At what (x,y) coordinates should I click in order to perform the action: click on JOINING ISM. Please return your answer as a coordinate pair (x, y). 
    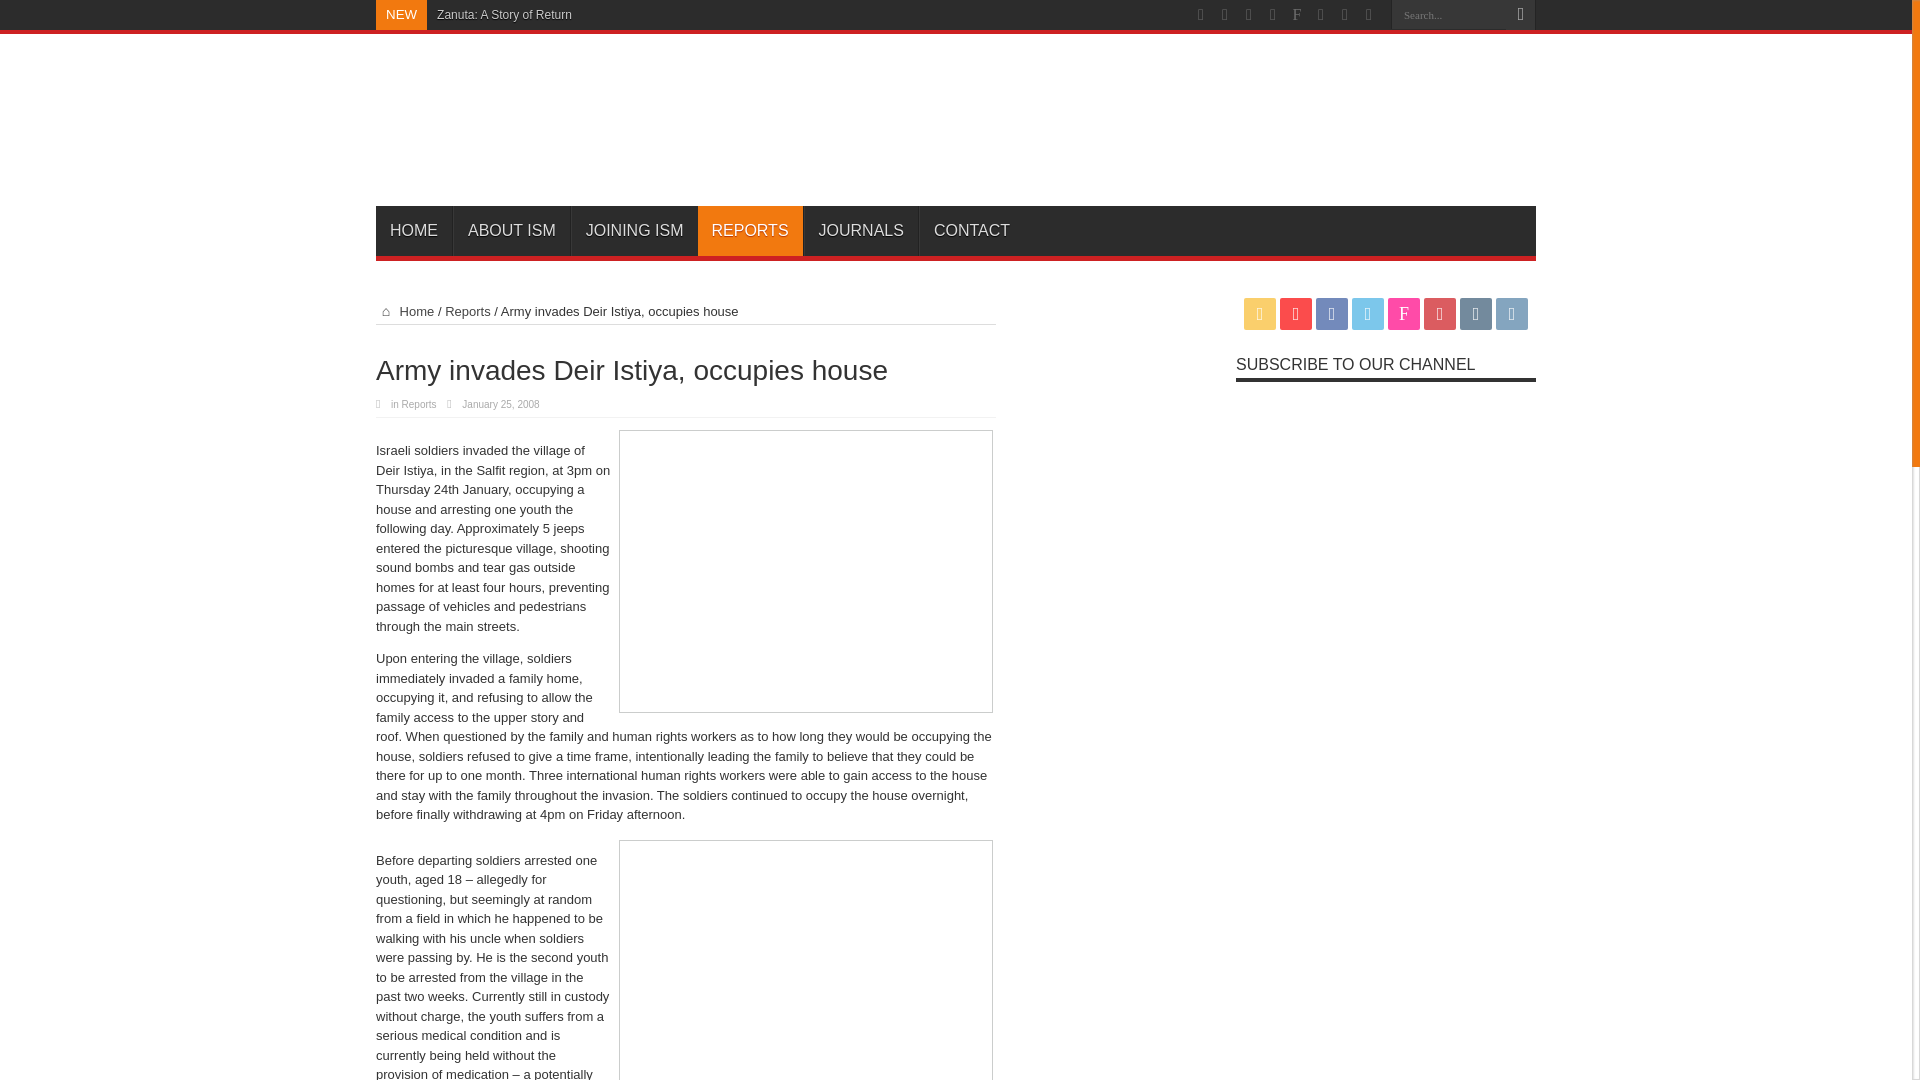
    Looking at the image, I should click on (634, 230).